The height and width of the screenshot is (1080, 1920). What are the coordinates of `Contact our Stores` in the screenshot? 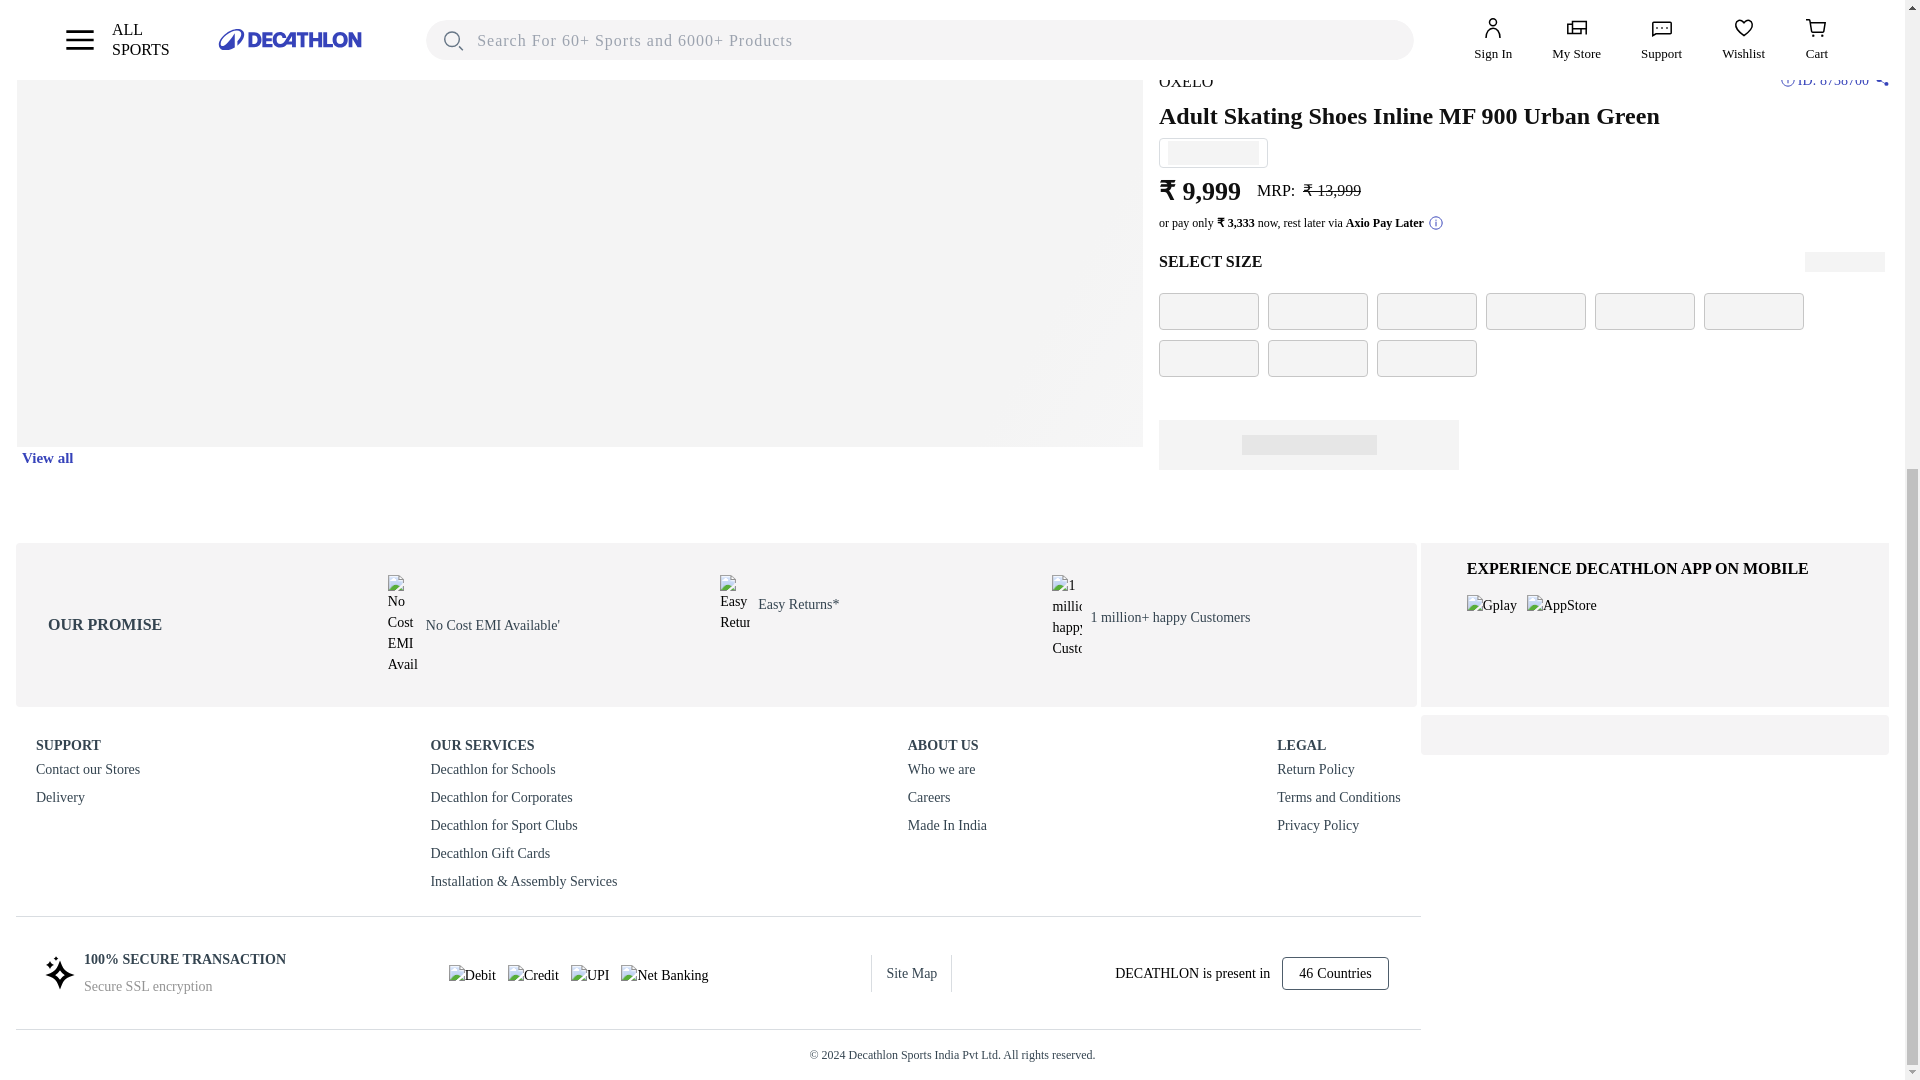 It's located at (88, 770).